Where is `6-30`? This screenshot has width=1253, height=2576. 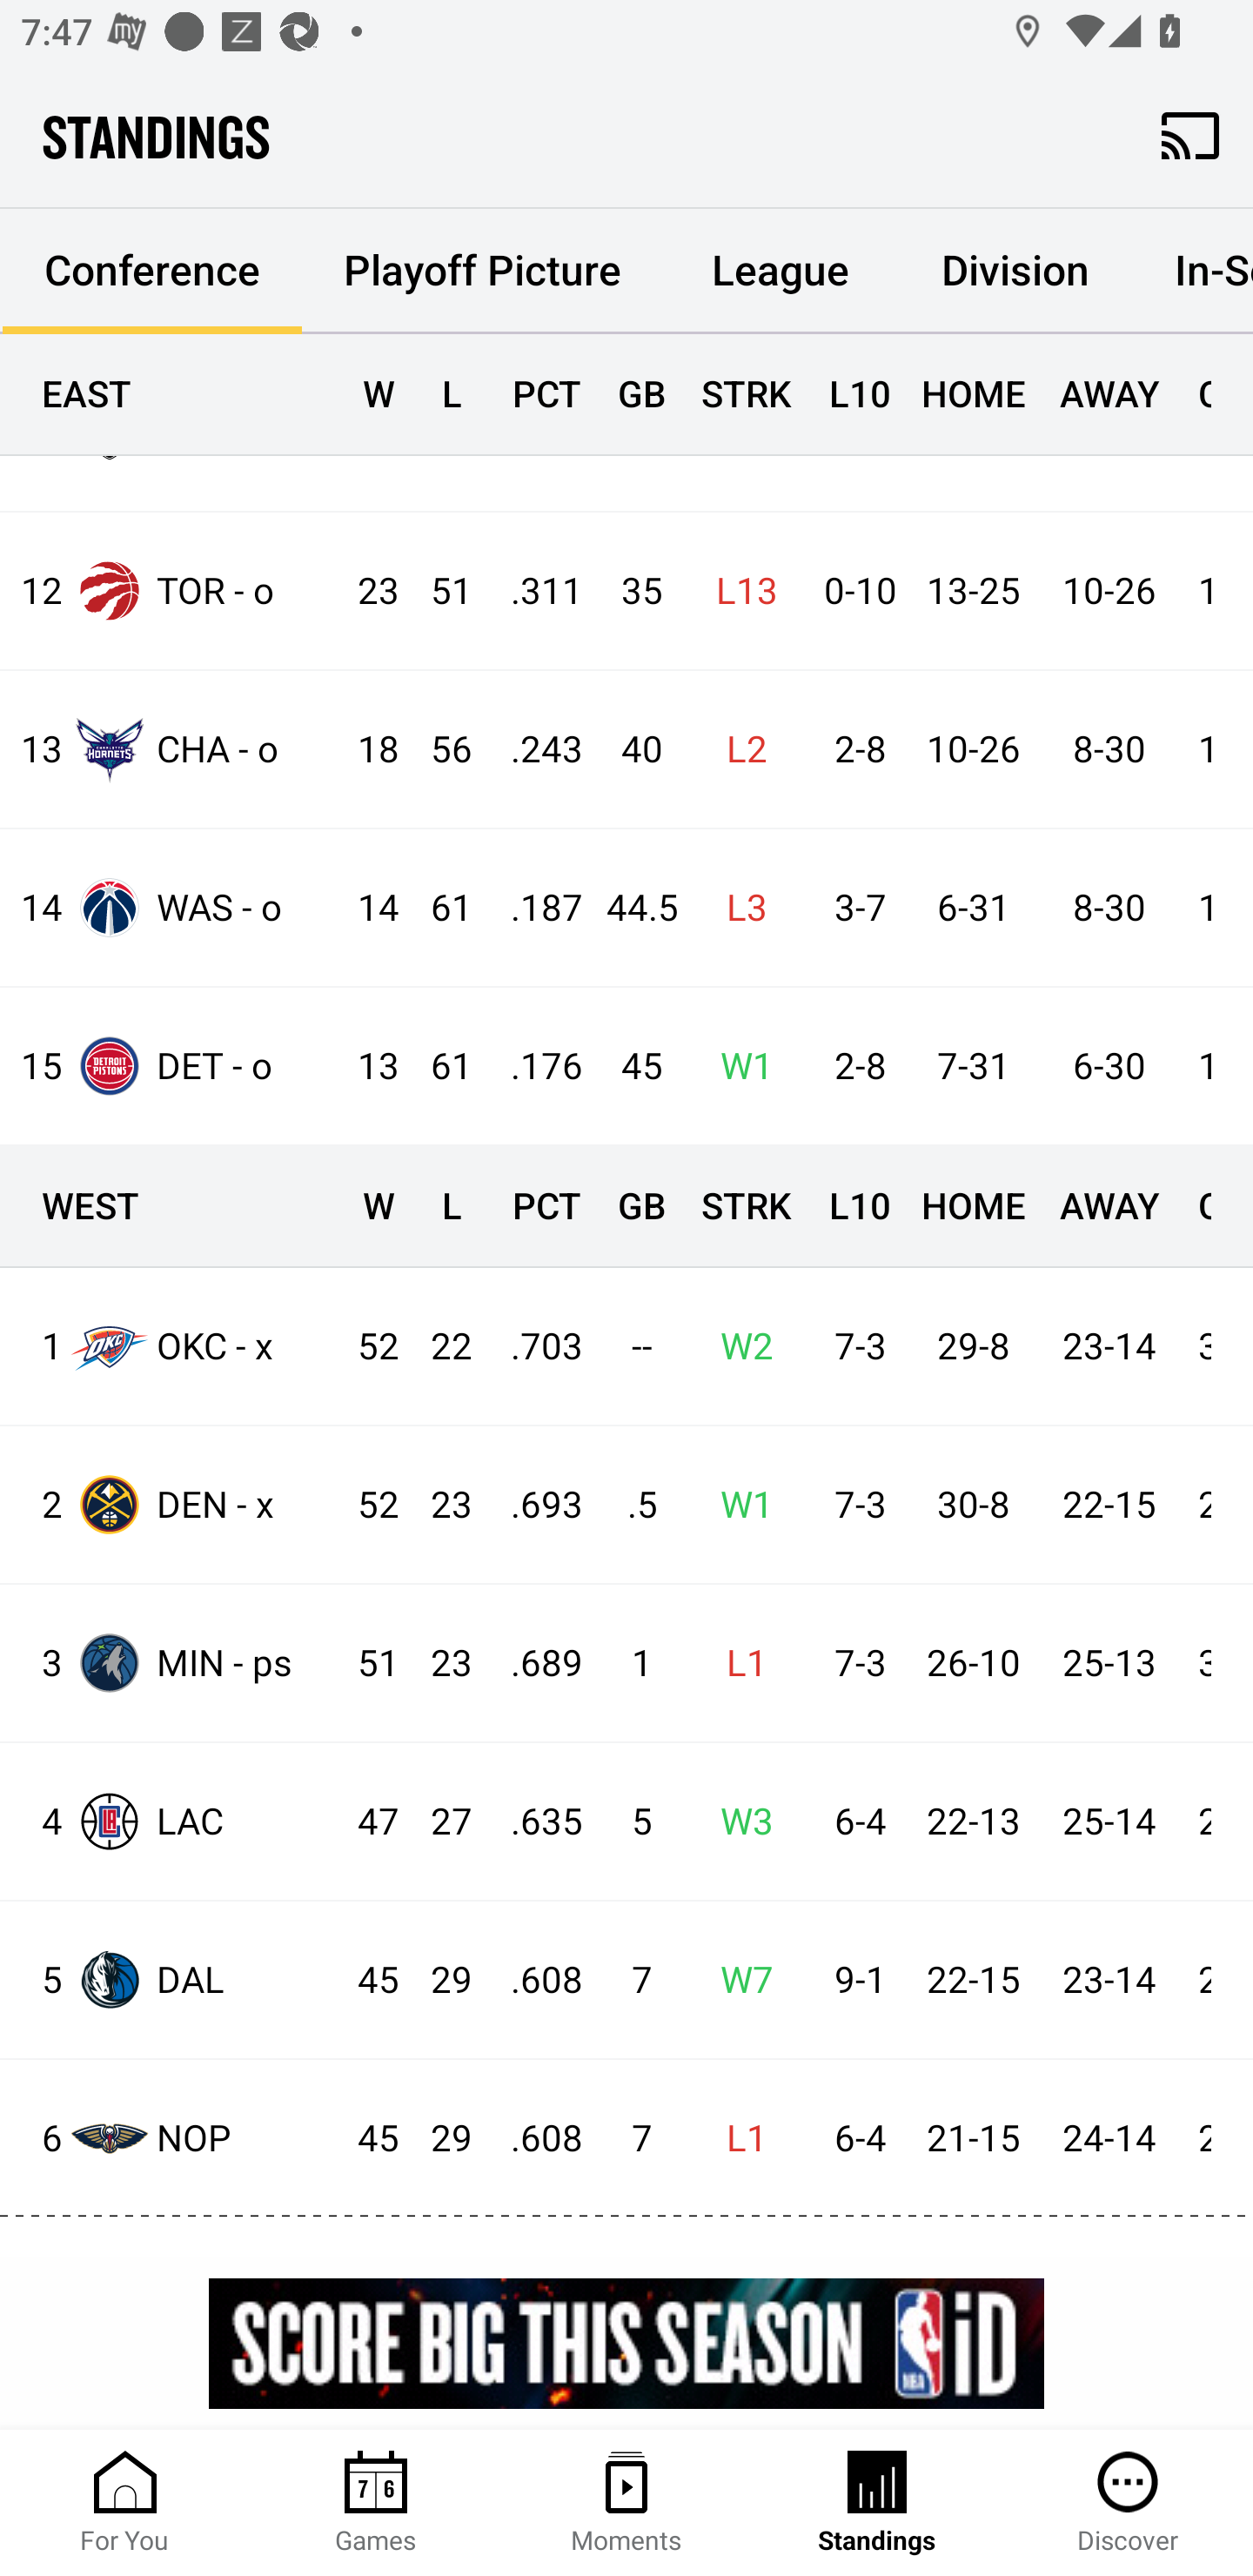
6-30 is located at coordinates (1109, 1067).